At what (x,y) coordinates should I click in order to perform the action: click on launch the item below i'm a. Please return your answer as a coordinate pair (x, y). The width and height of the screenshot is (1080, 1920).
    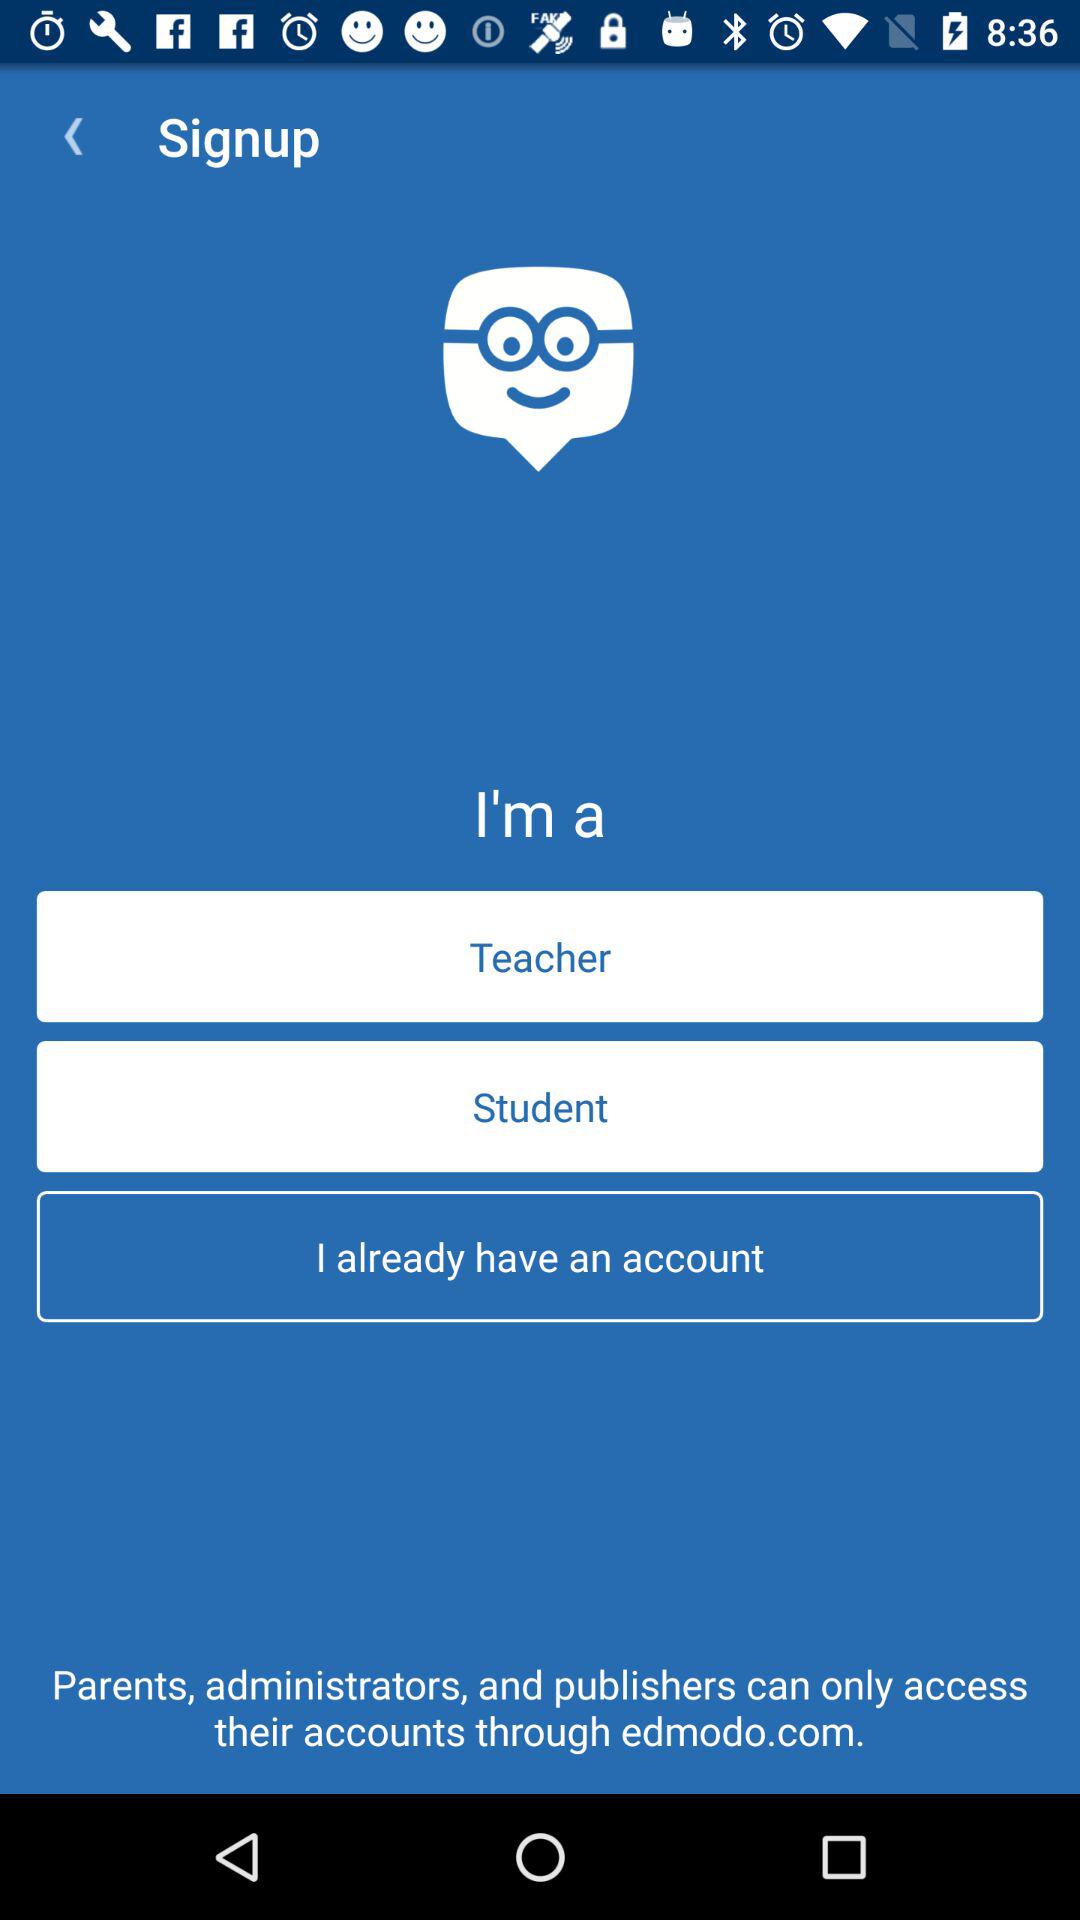
    Looking at the image, I should click on (540, 956).